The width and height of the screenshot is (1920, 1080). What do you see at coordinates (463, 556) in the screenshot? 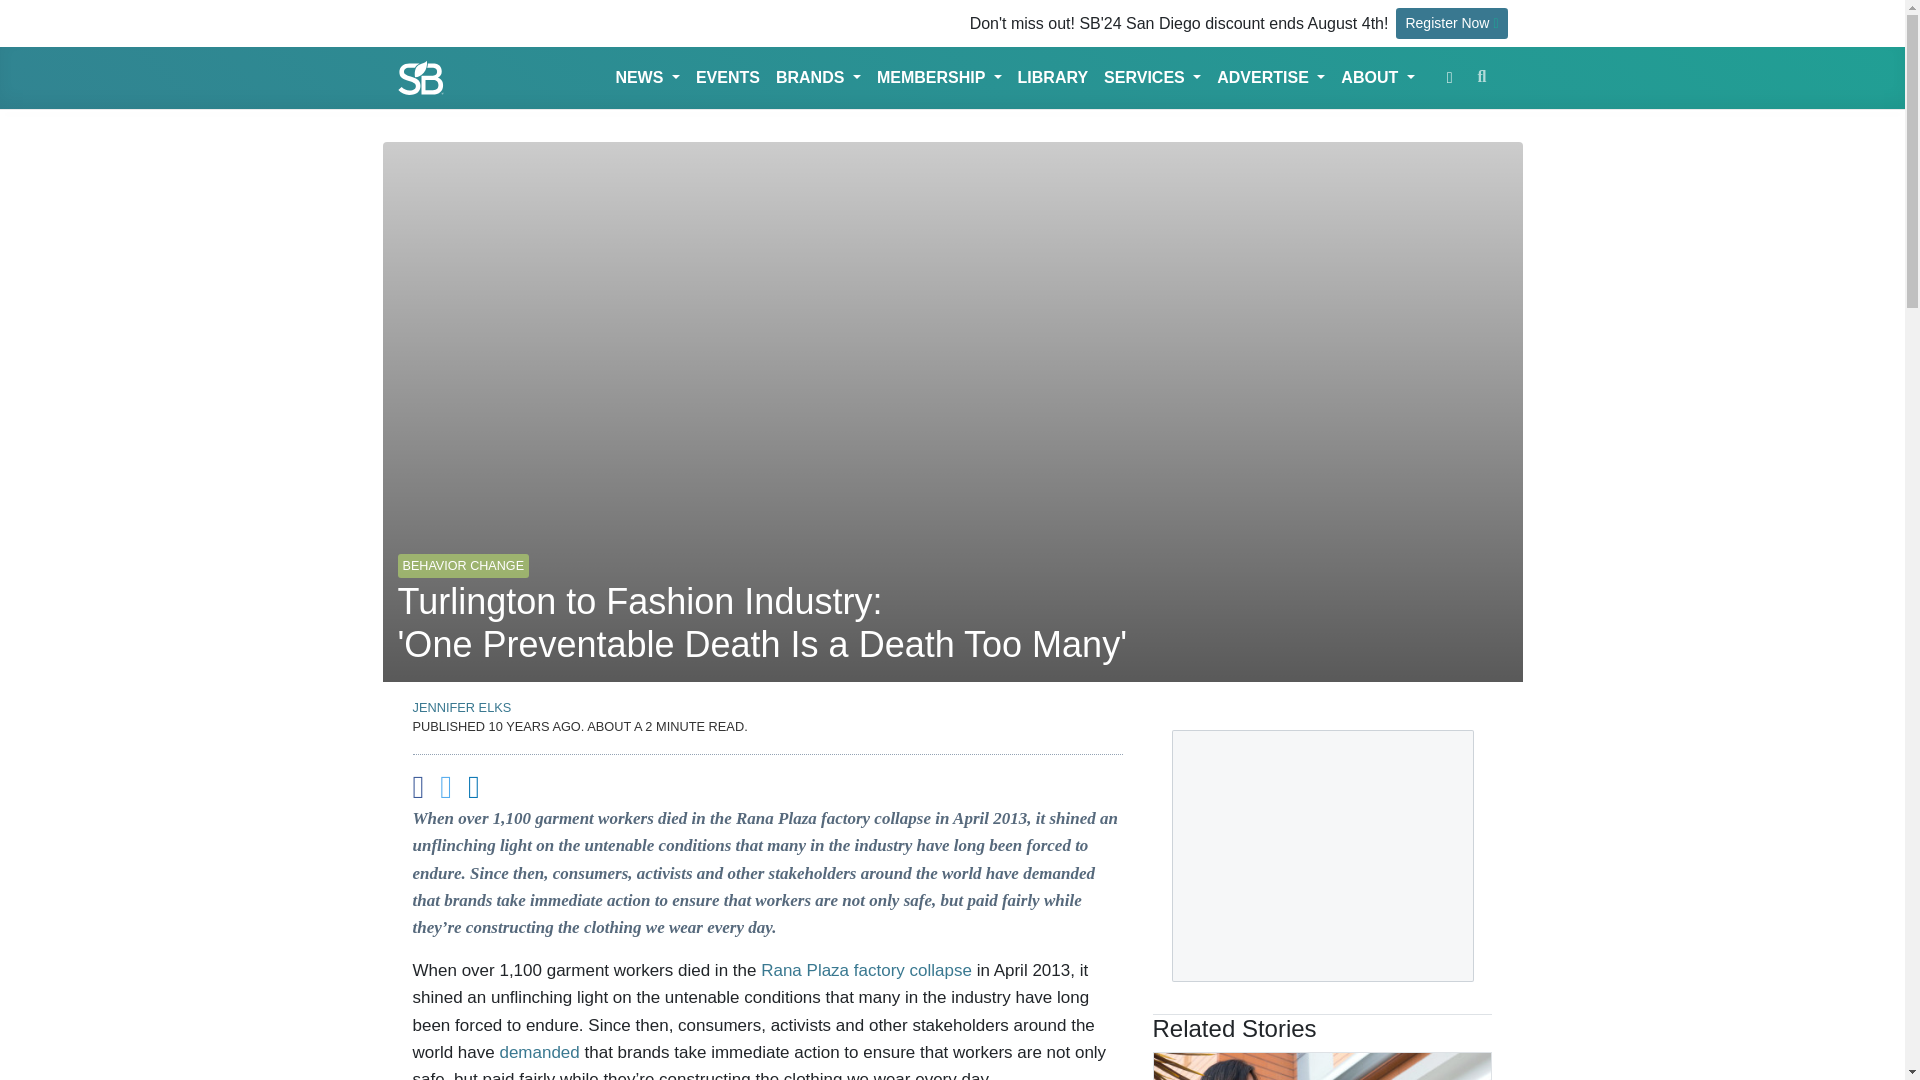
I see `BEHAVIOR CHANGE` at bounding box center [463, 556].